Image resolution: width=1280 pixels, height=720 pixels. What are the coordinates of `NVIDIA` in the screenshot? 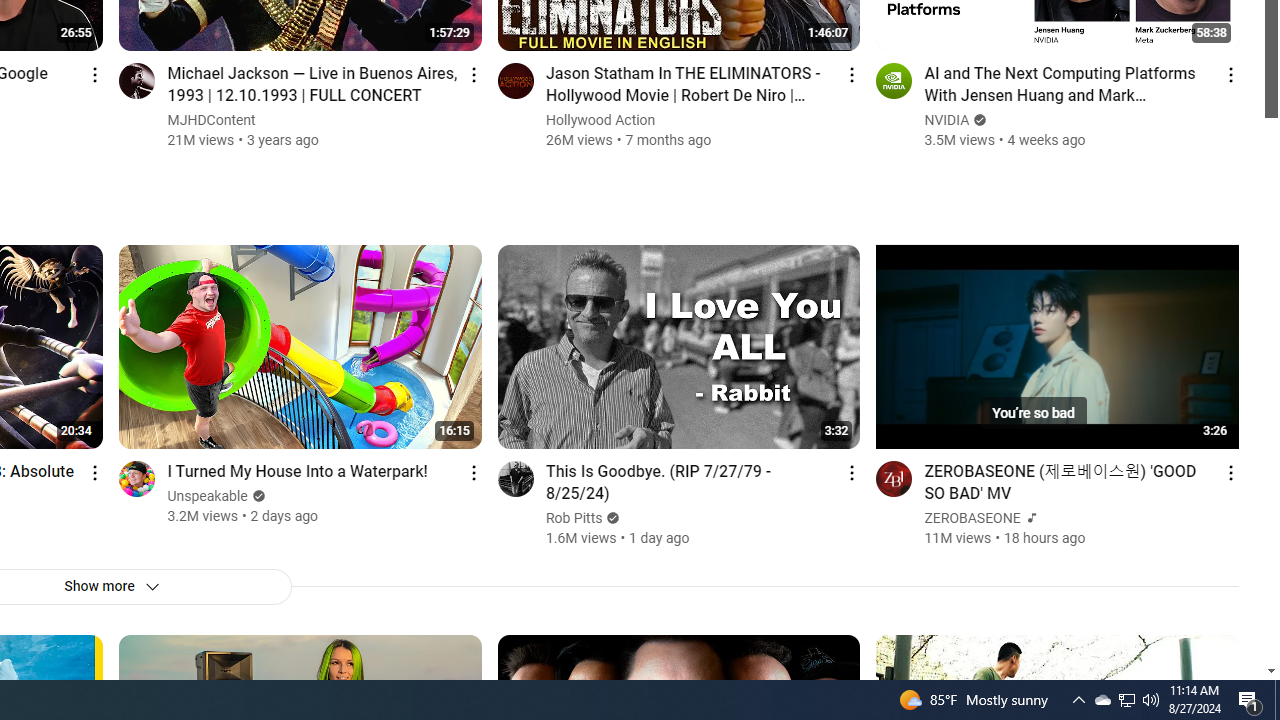 It's located at (948, 120).